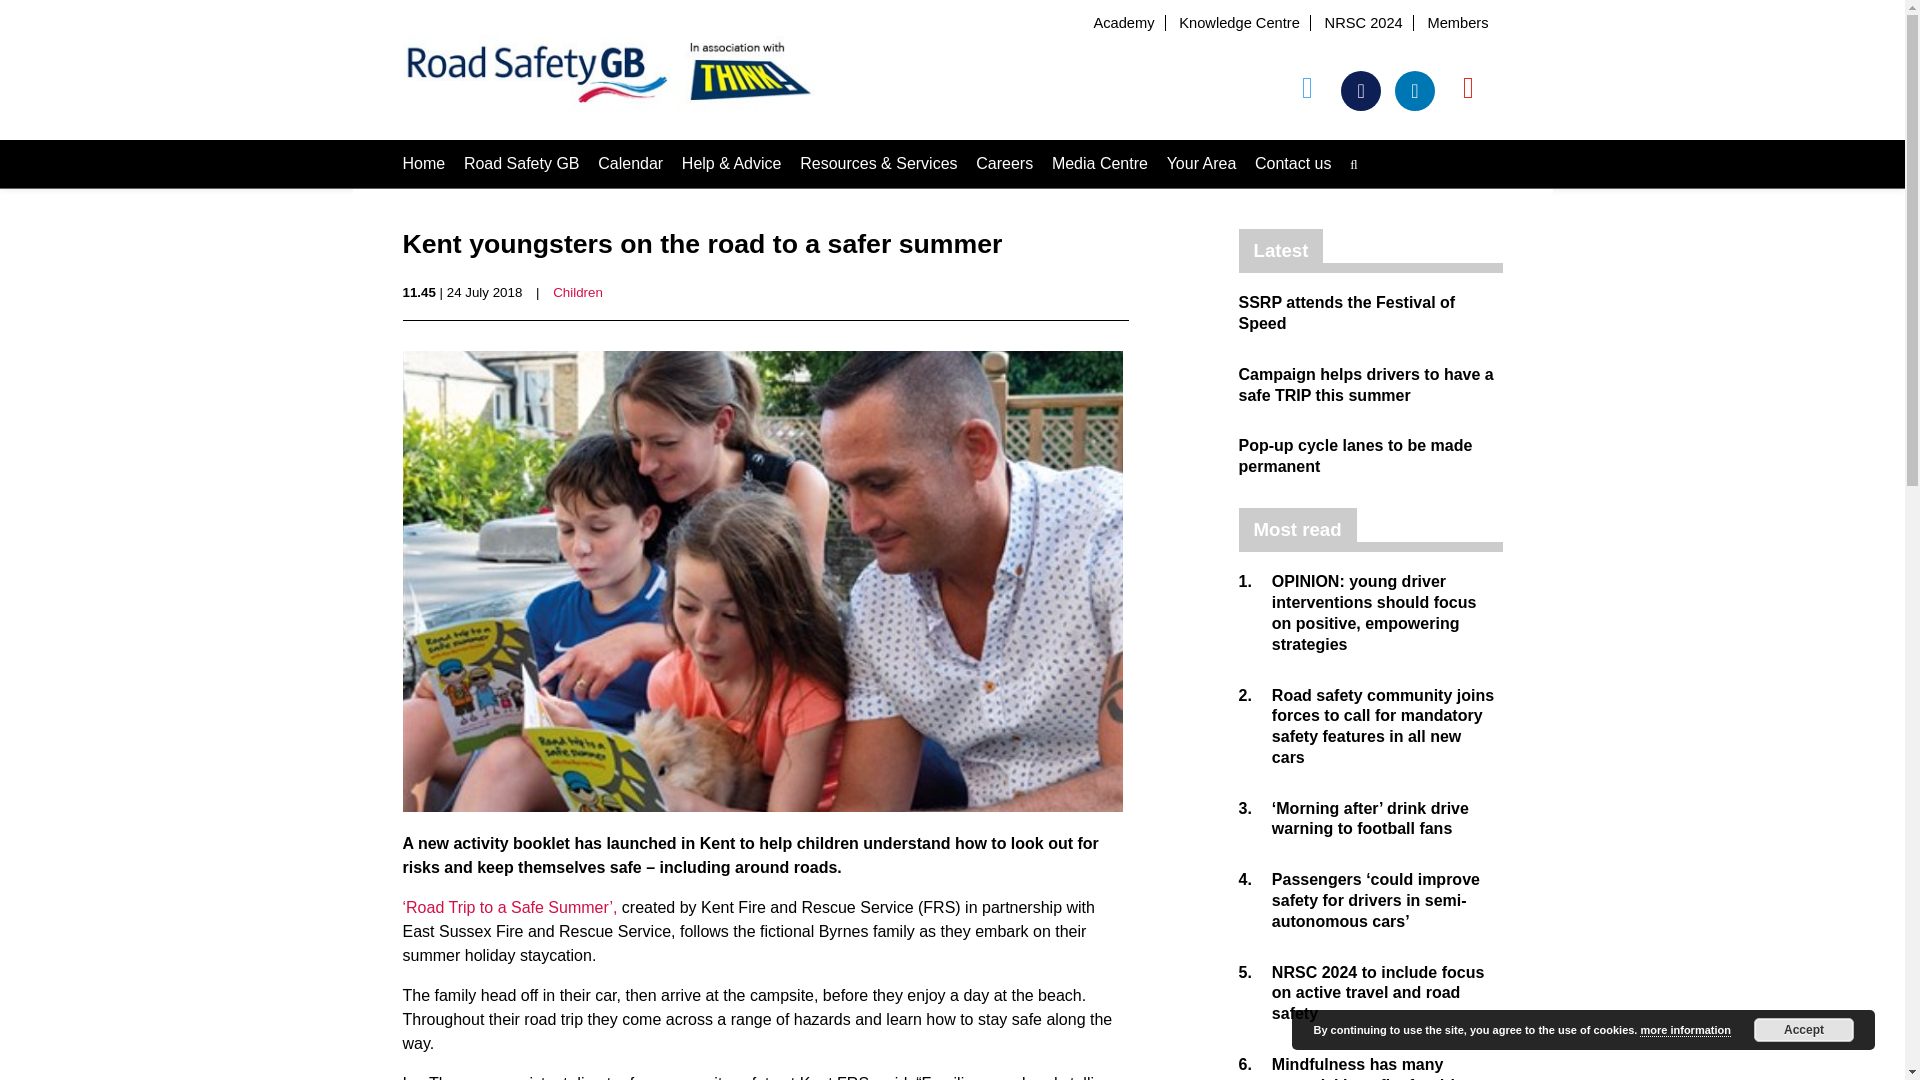  I want to click on NRSC 2024, so click(1364, 23).